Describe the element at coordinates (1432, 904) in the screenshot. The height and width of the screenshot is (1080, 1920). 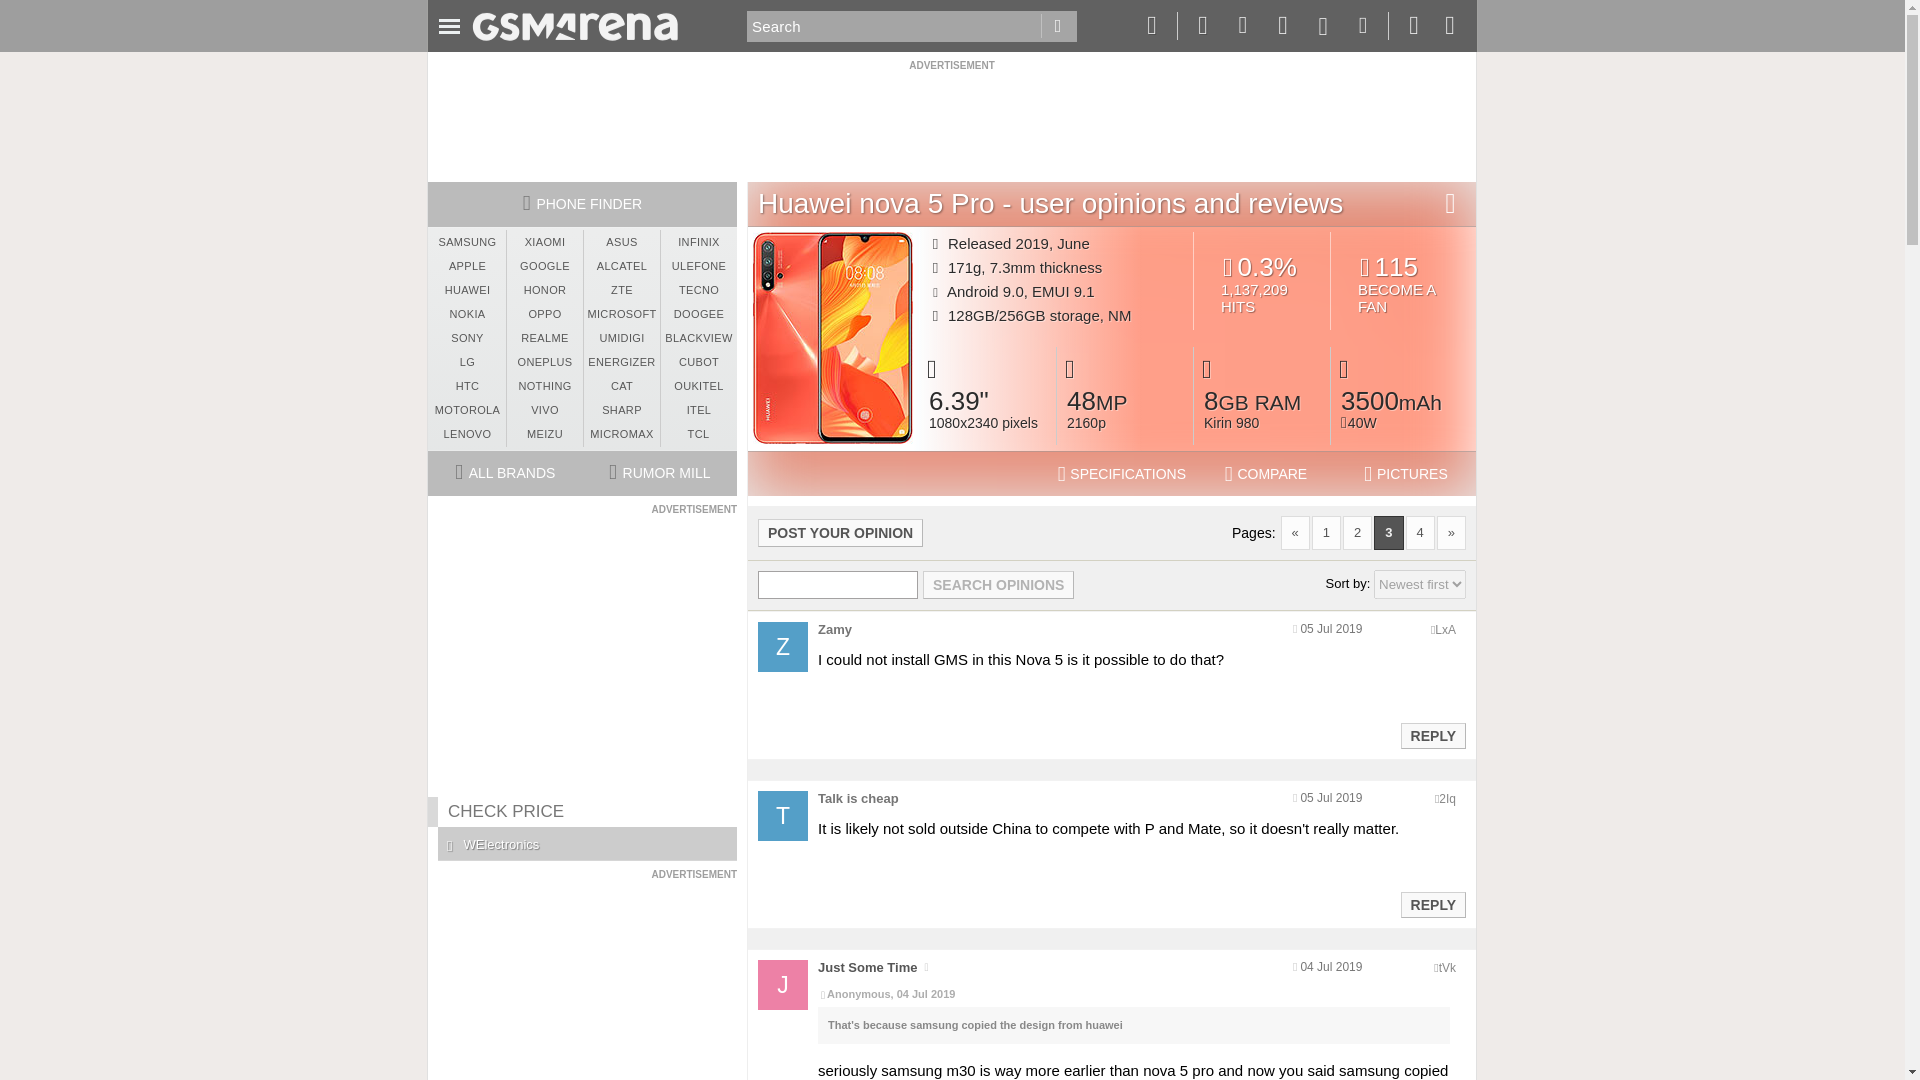
I see `Encoded anonymized location` at that location.